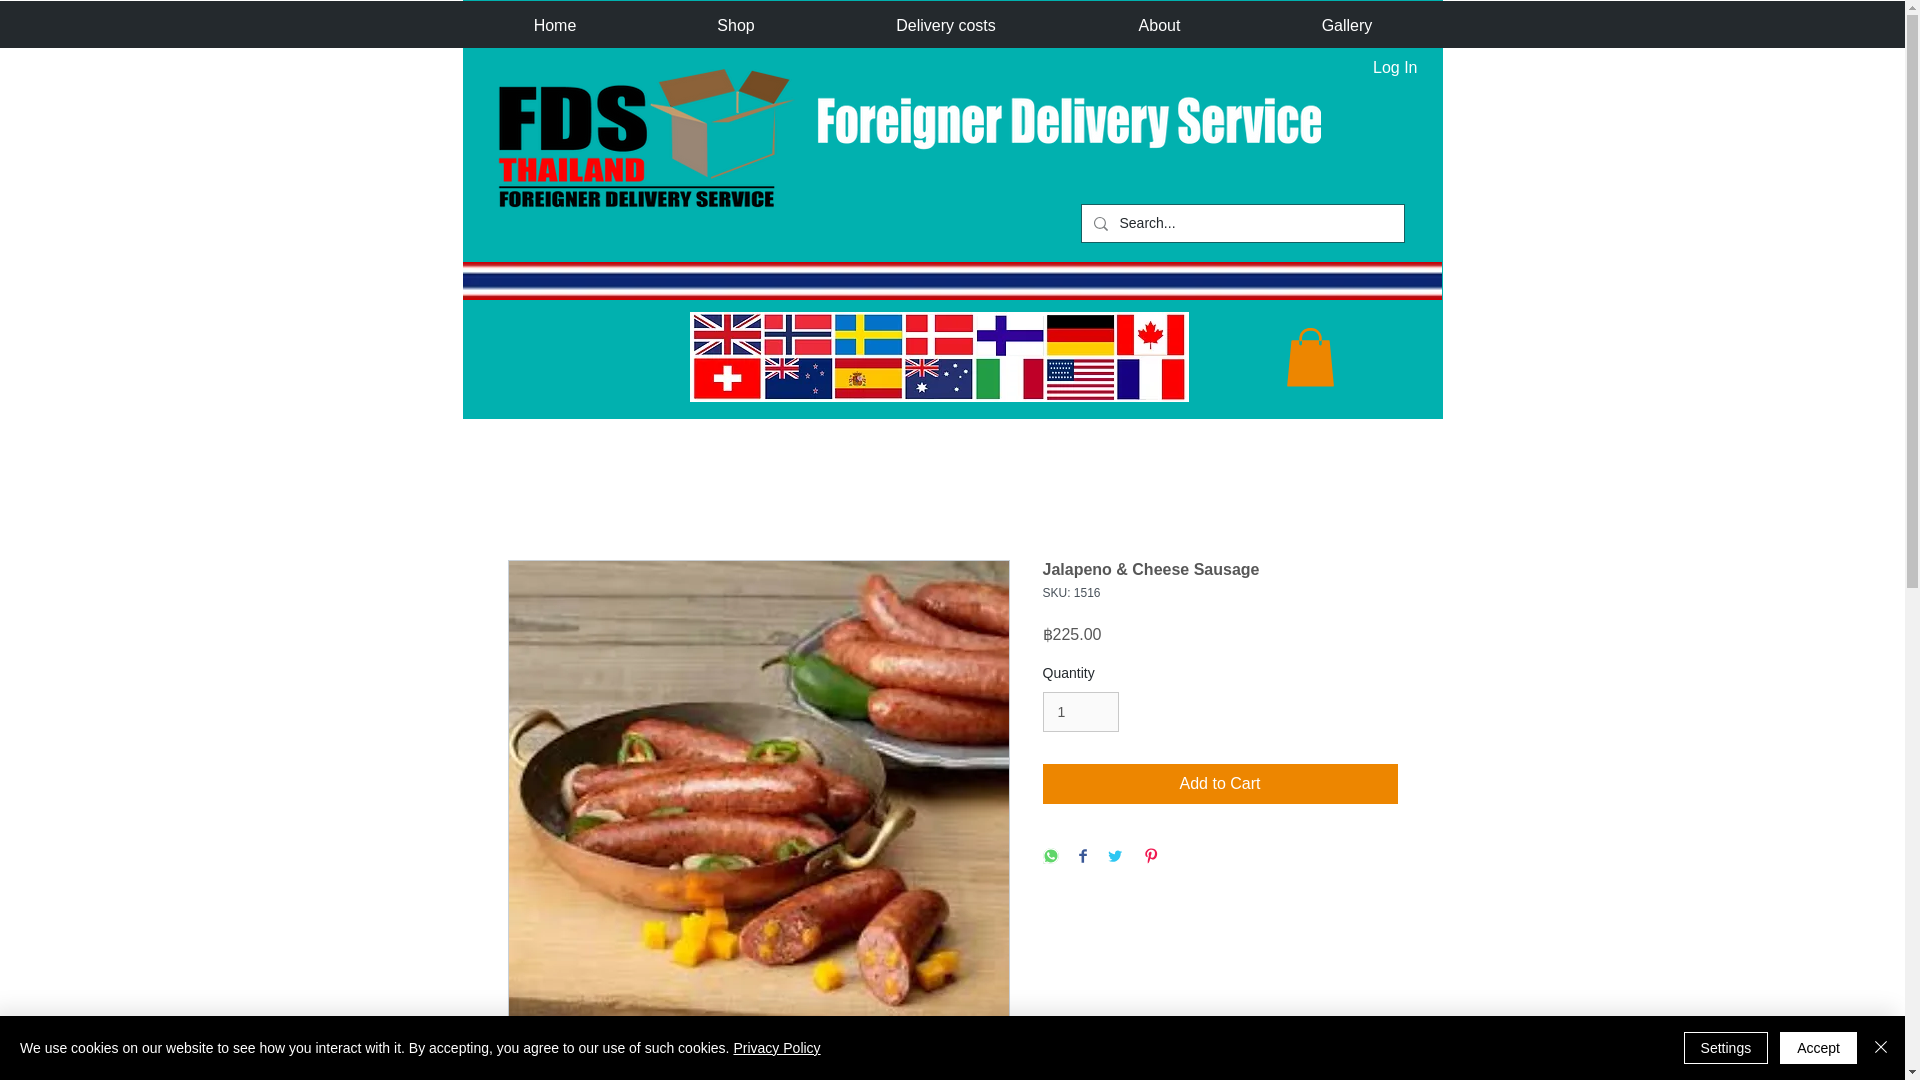 Image resolution: width=1920 pixels, height=1080 pixels. Describe the element at coordinates (554, 25) in the screenshot. I see `Home` at that location.